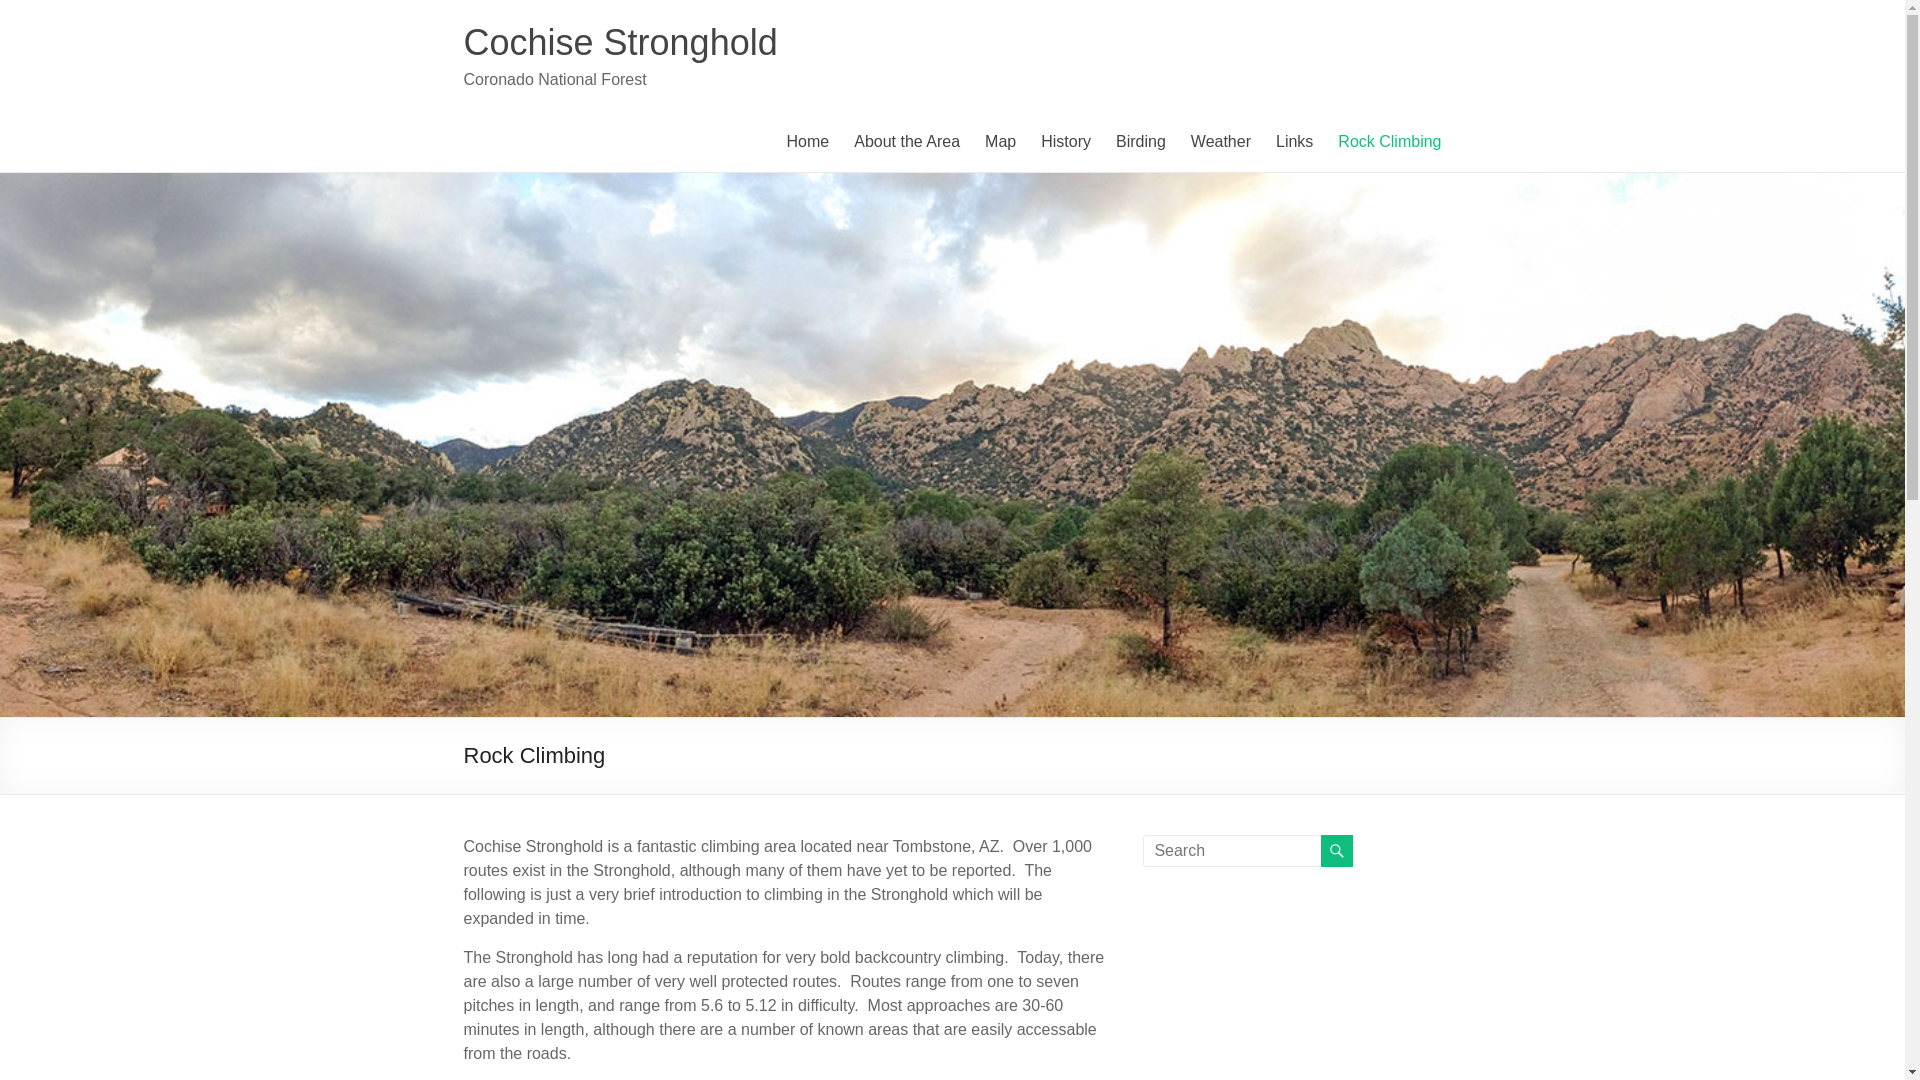  I want to click on Map, so click(1000, 142).